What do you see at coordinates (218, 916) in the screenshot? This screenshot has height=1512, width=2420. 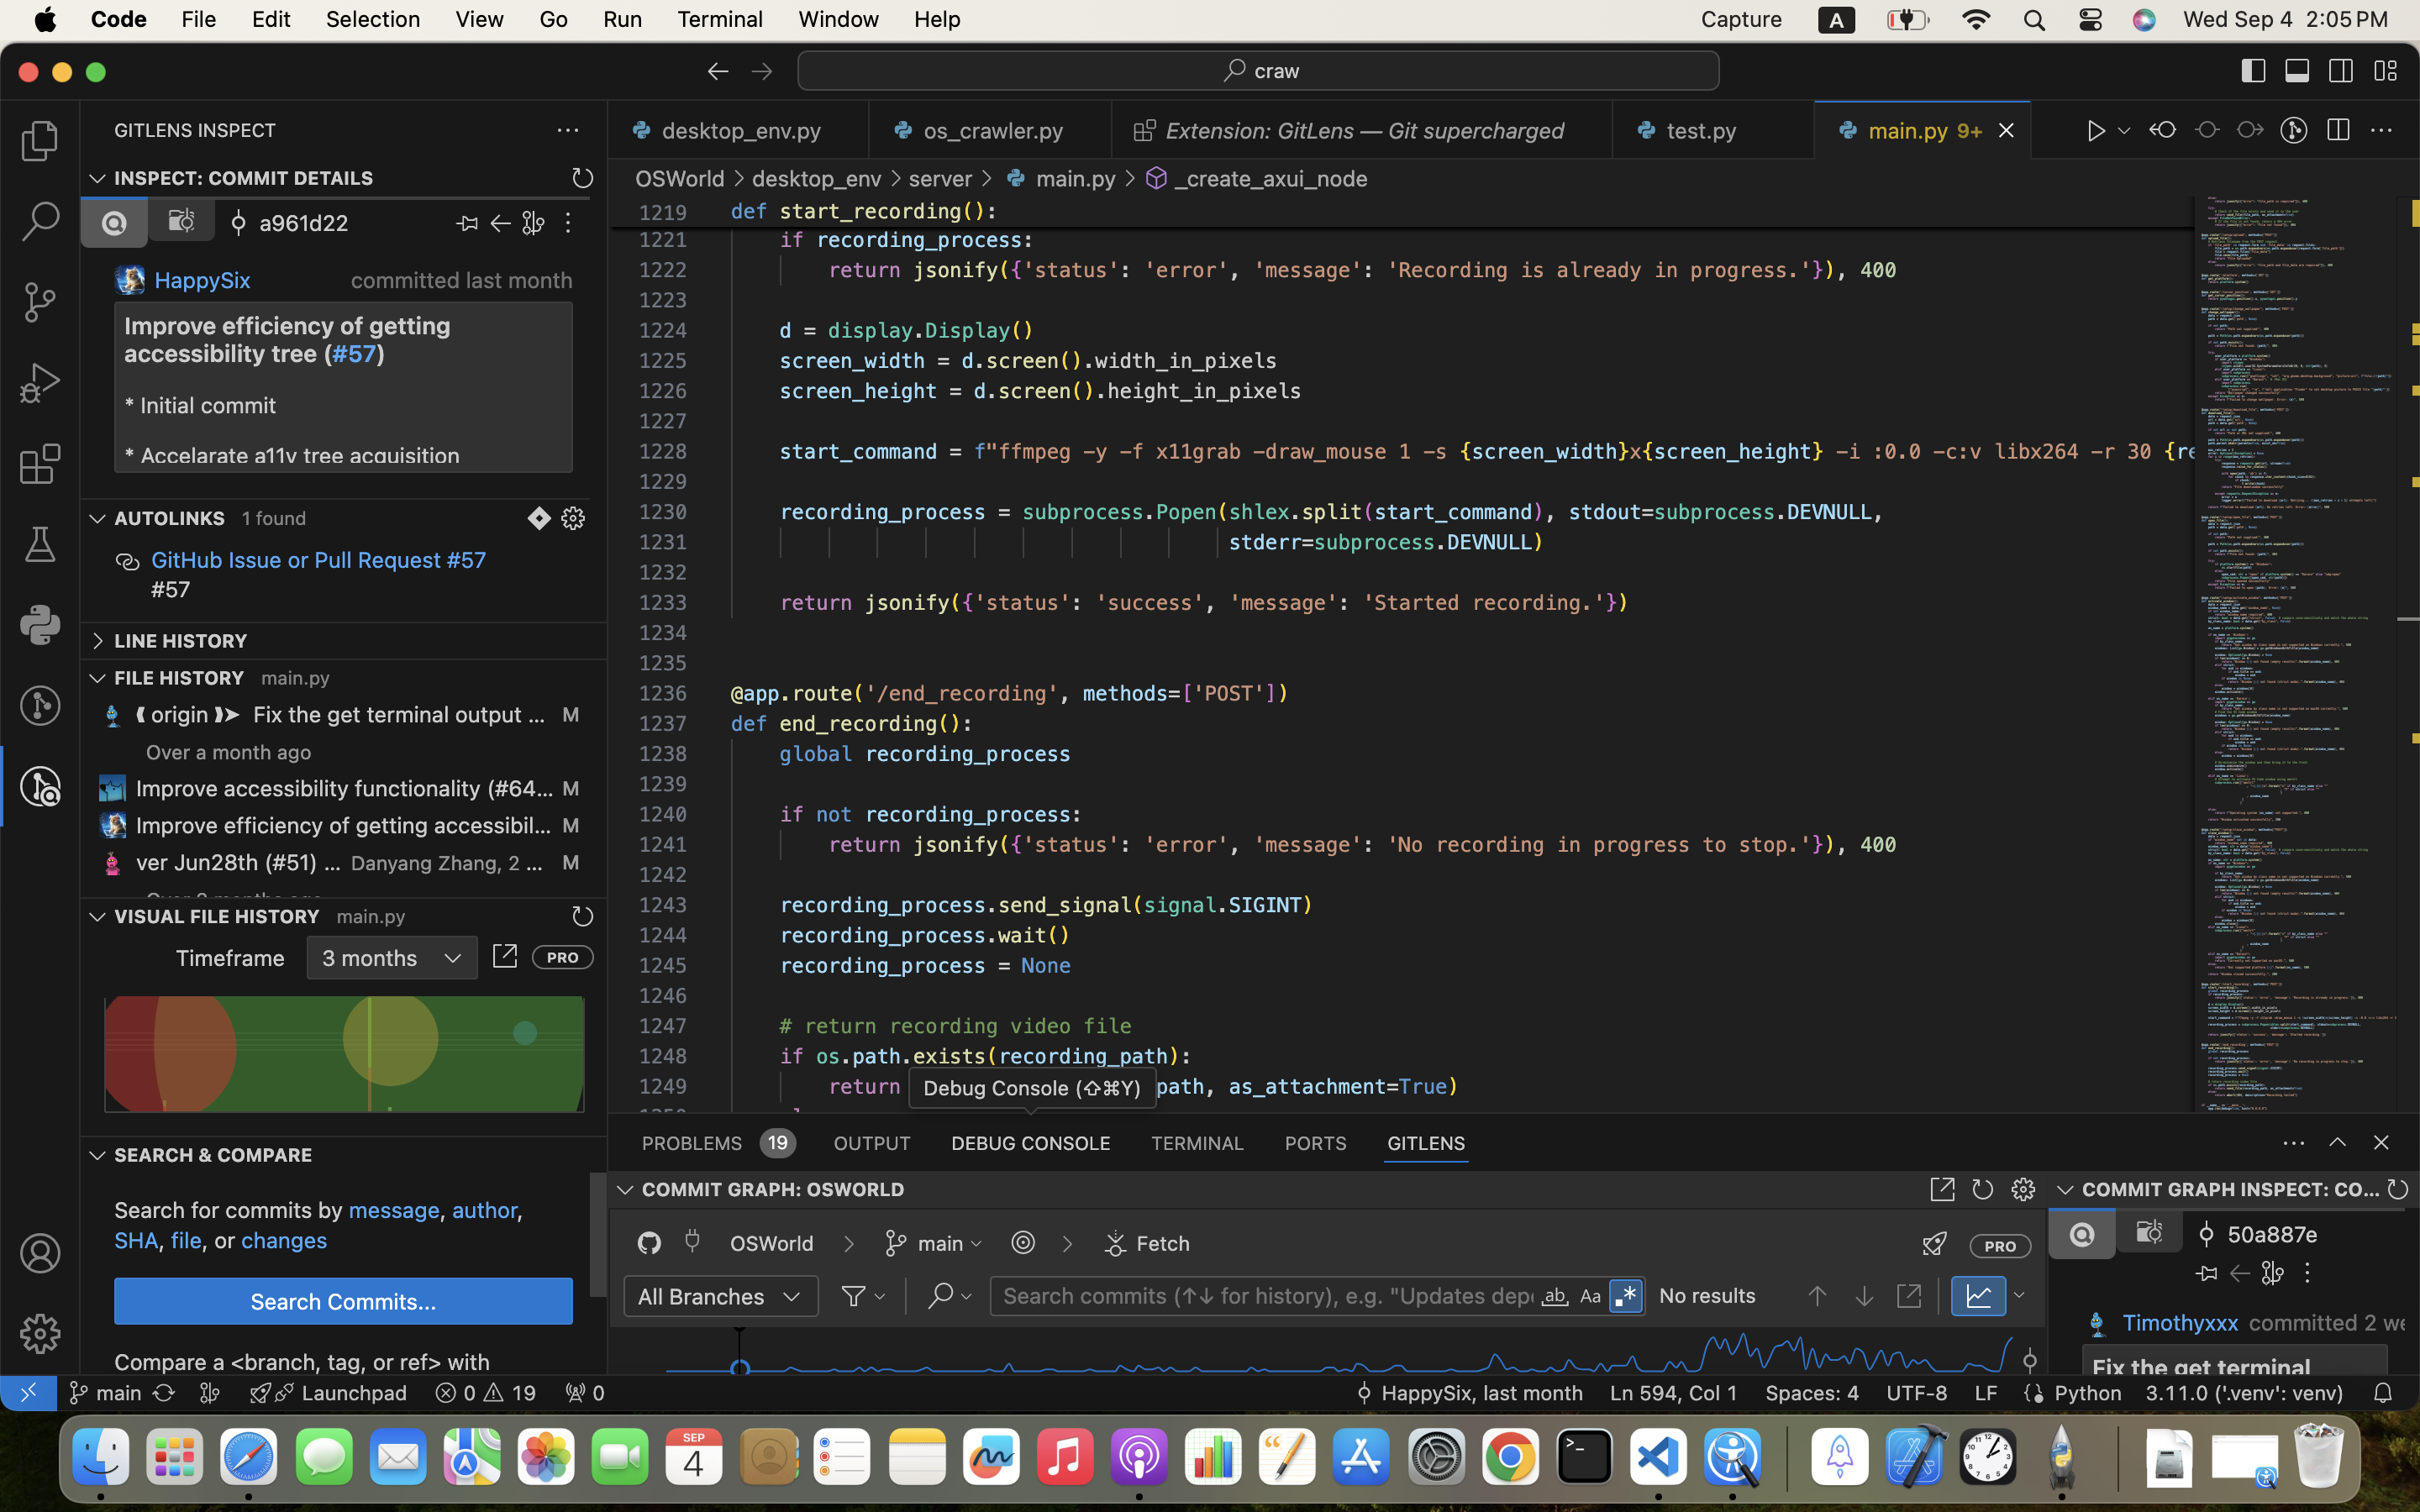 I see `VISUAL FILE HISTORY` at bounding box center [218, 916].